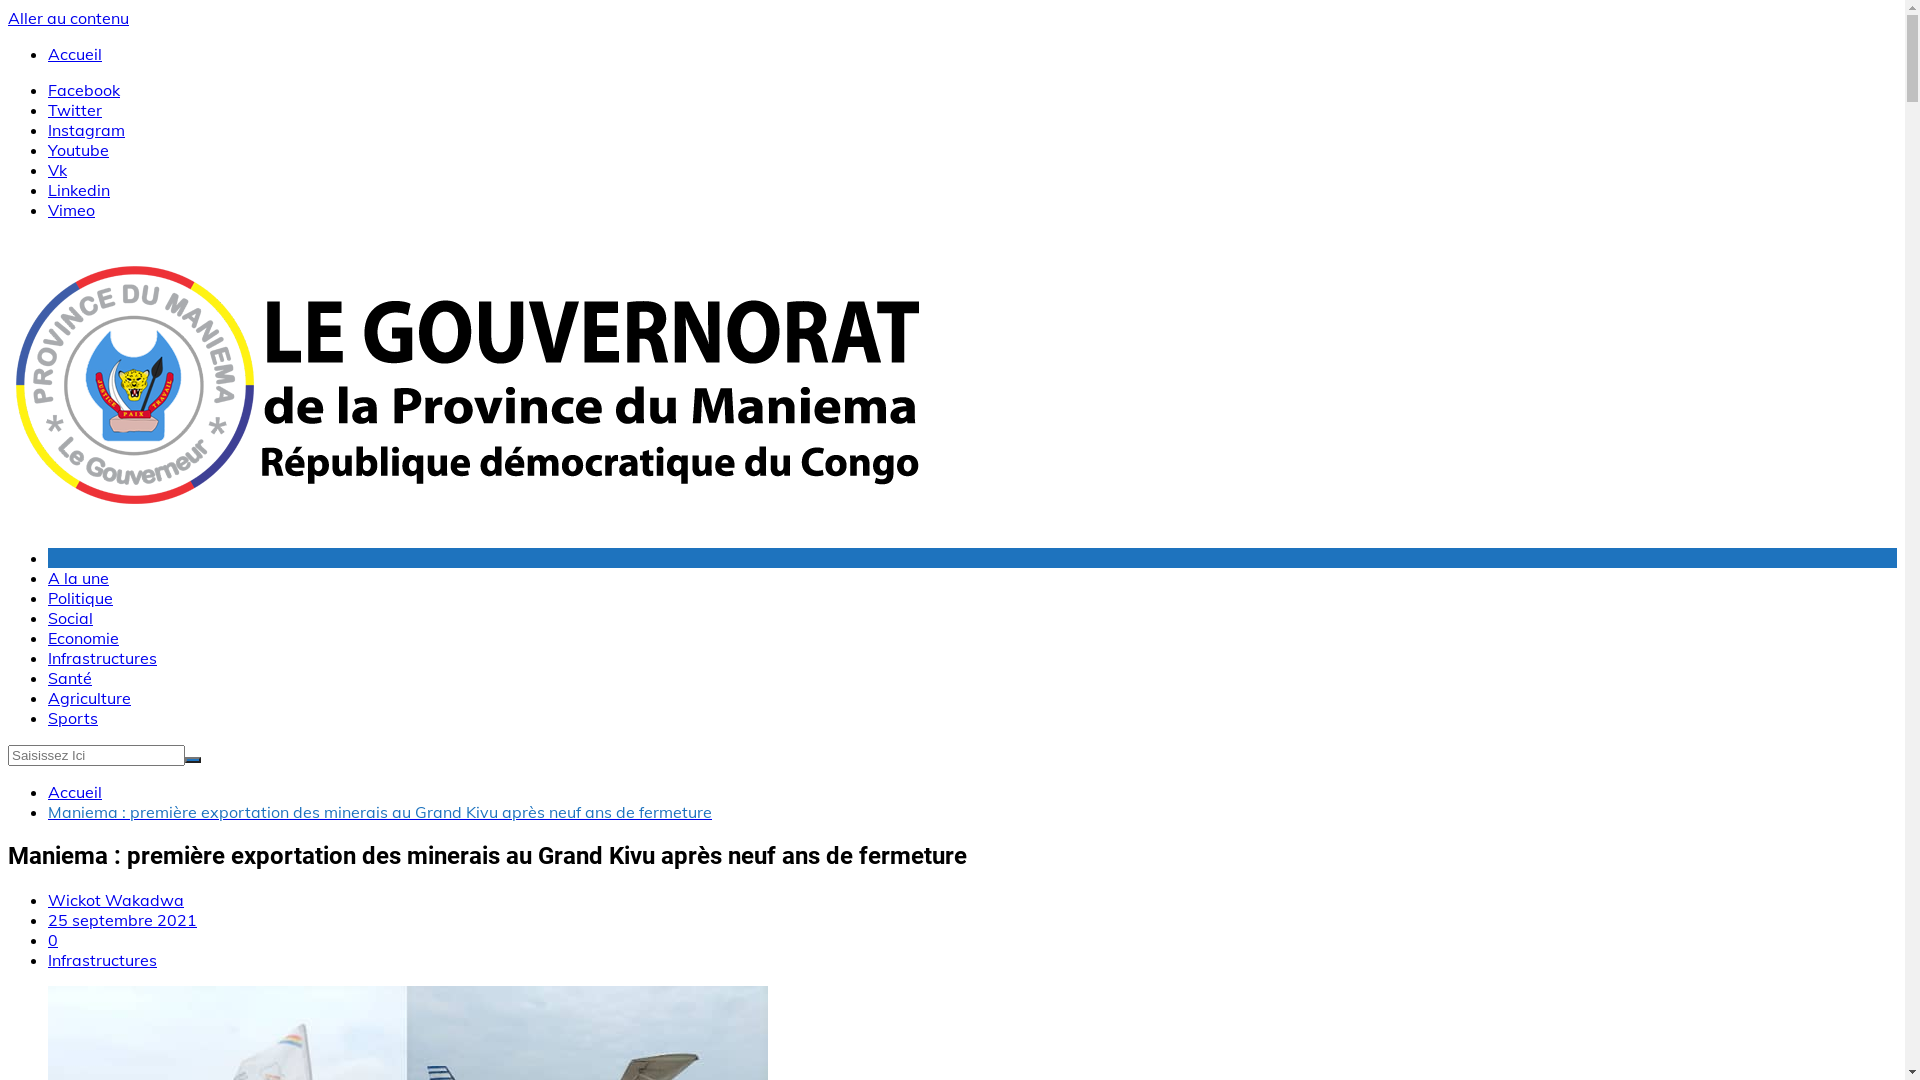 Image resolution: width=1920 pixels, height=1080 pixels. Describe the element at coordinates (58, 170) in the screenshot. I see `Vk` at that location.